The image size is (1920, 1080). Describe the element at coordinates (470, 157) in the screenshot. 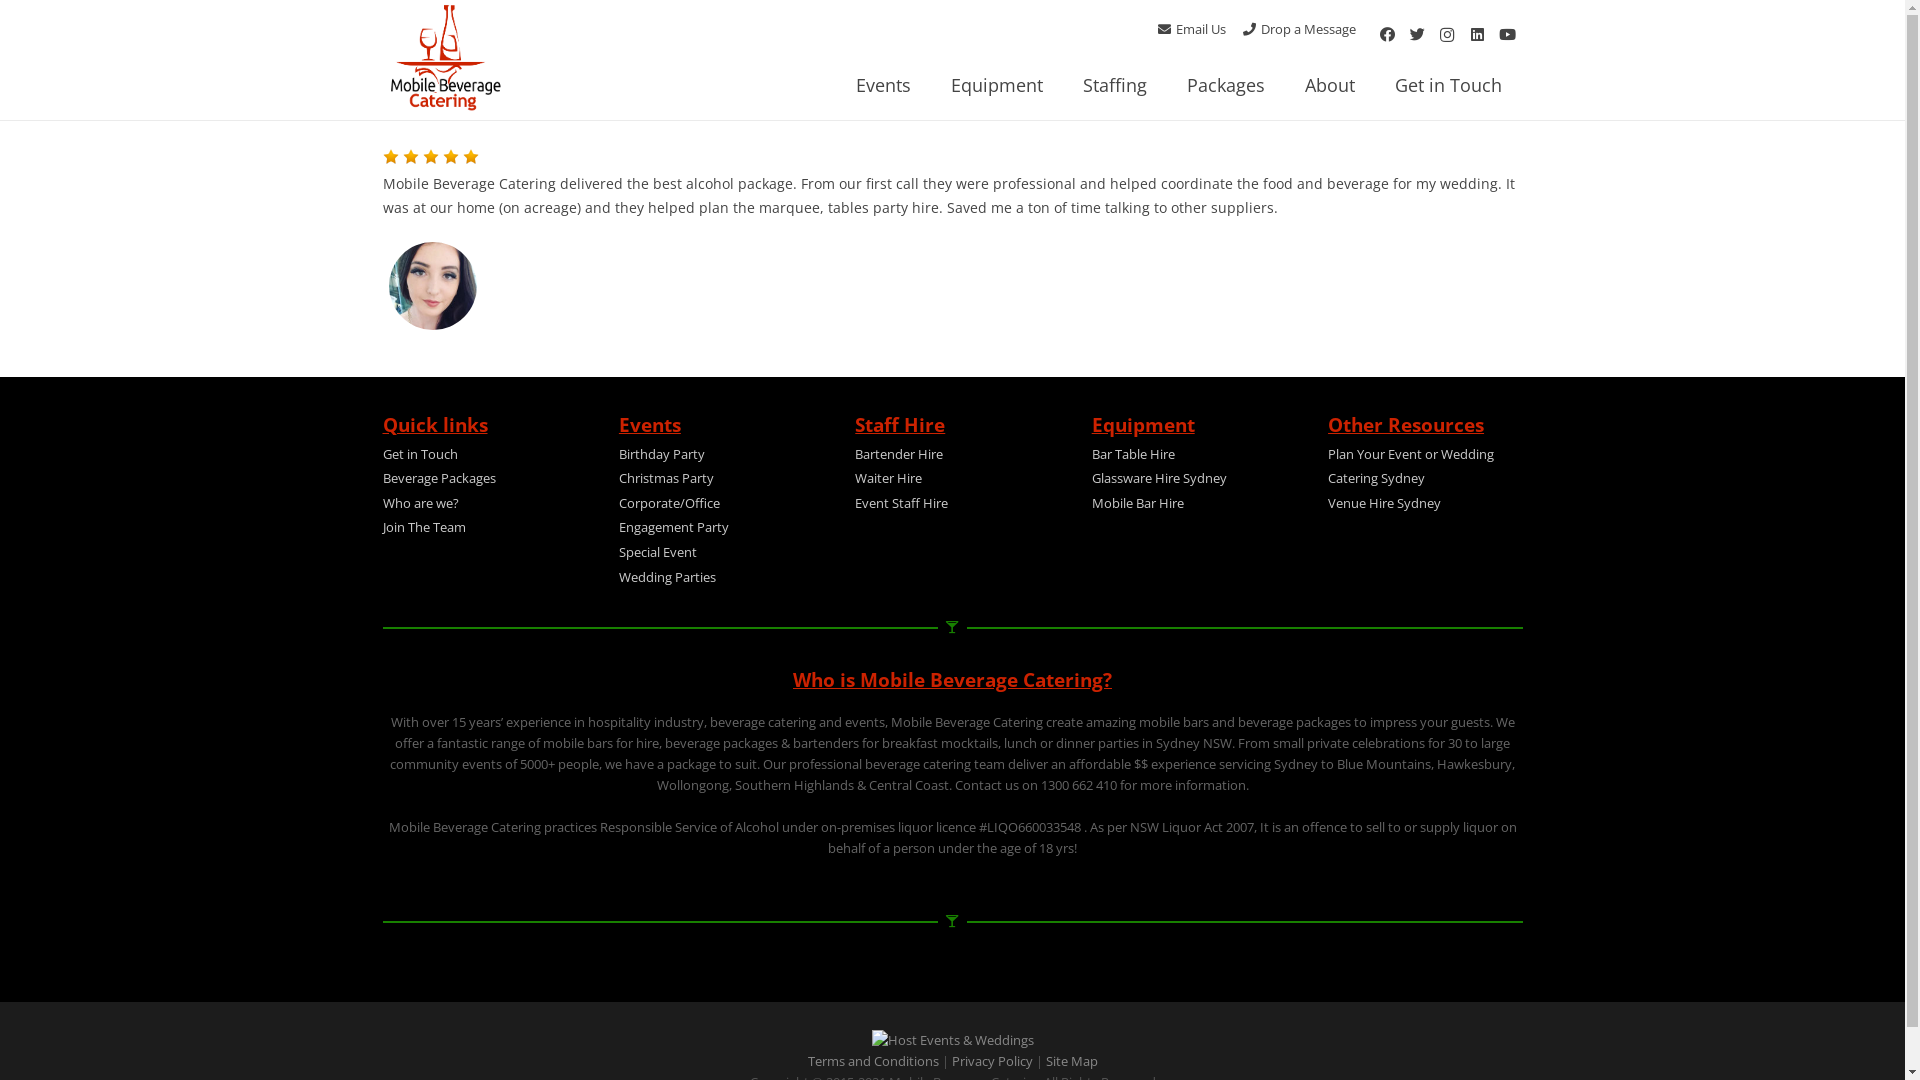

I see `gorgeous` at that location.